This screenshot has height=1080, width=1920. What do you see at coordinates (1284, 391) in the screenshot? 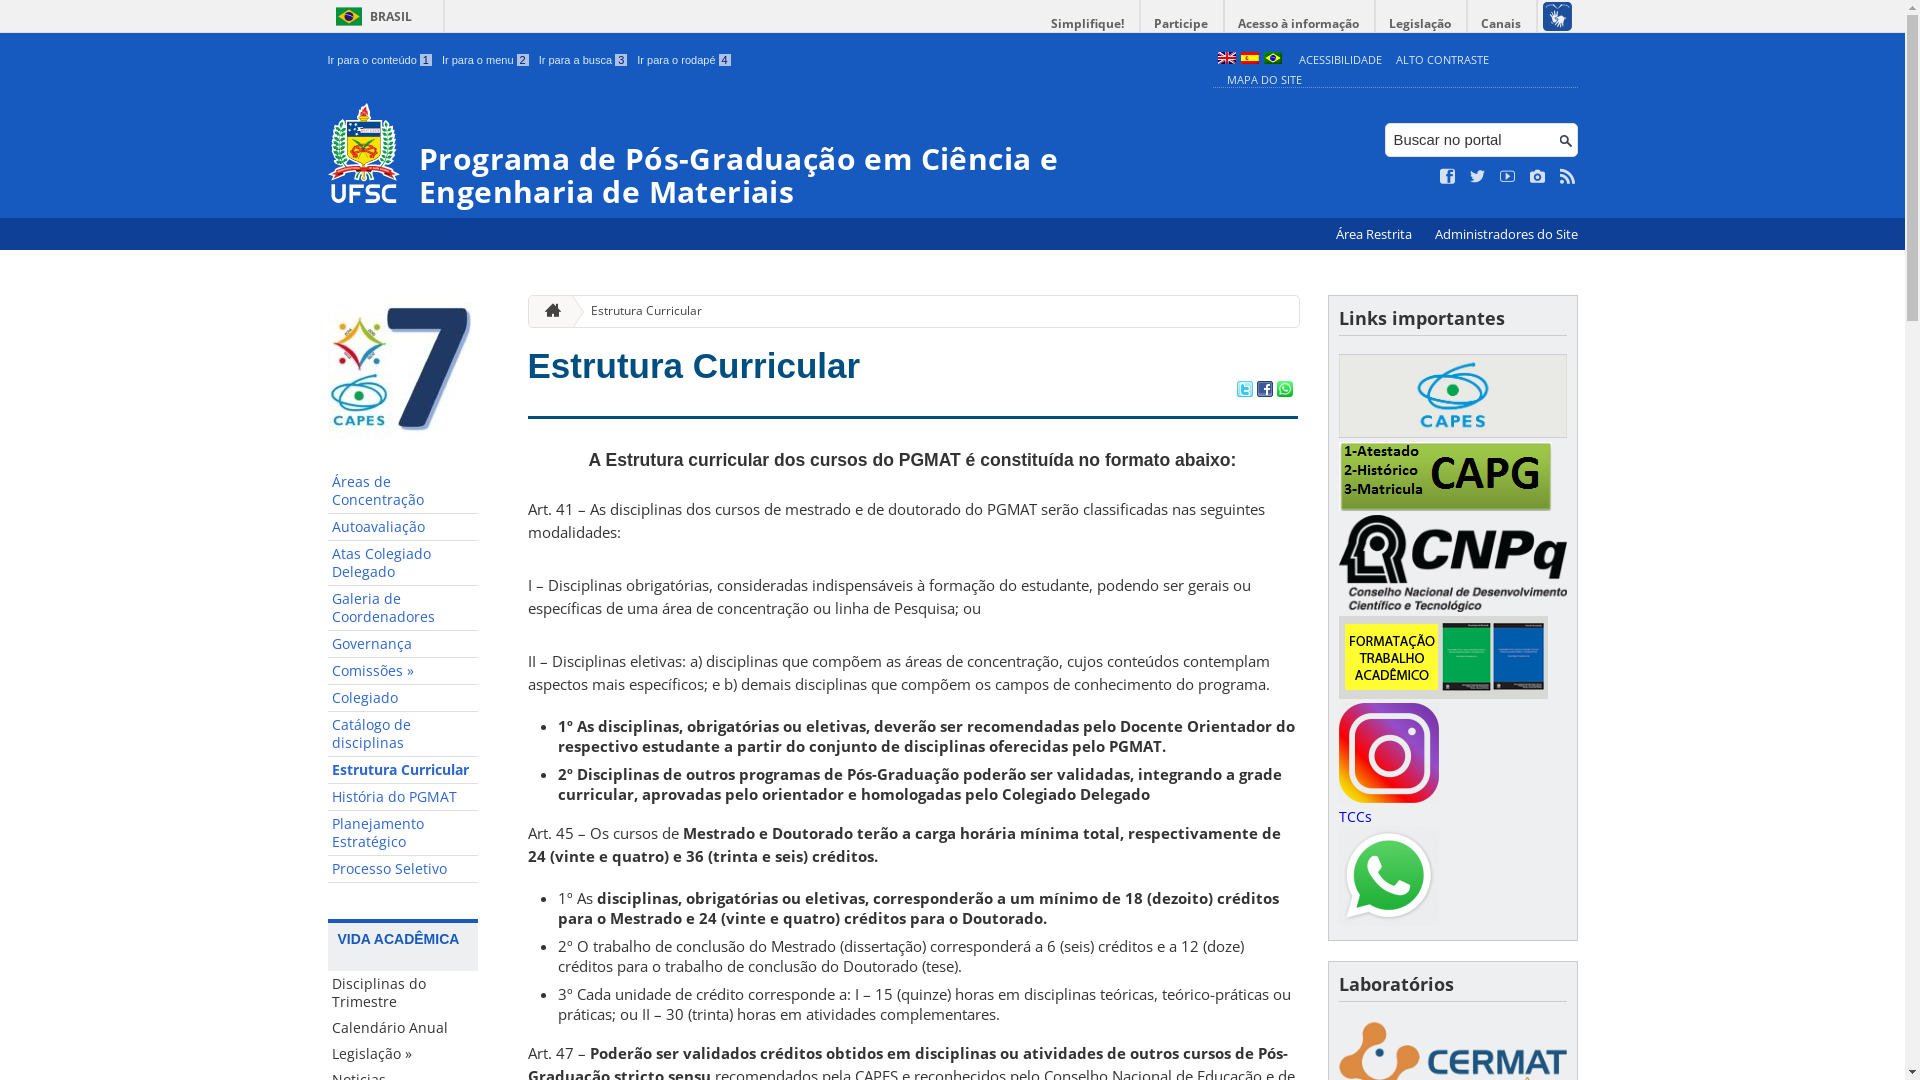
I see `Compartilhar no WhatsApp` at bounding box center [1284, 391].